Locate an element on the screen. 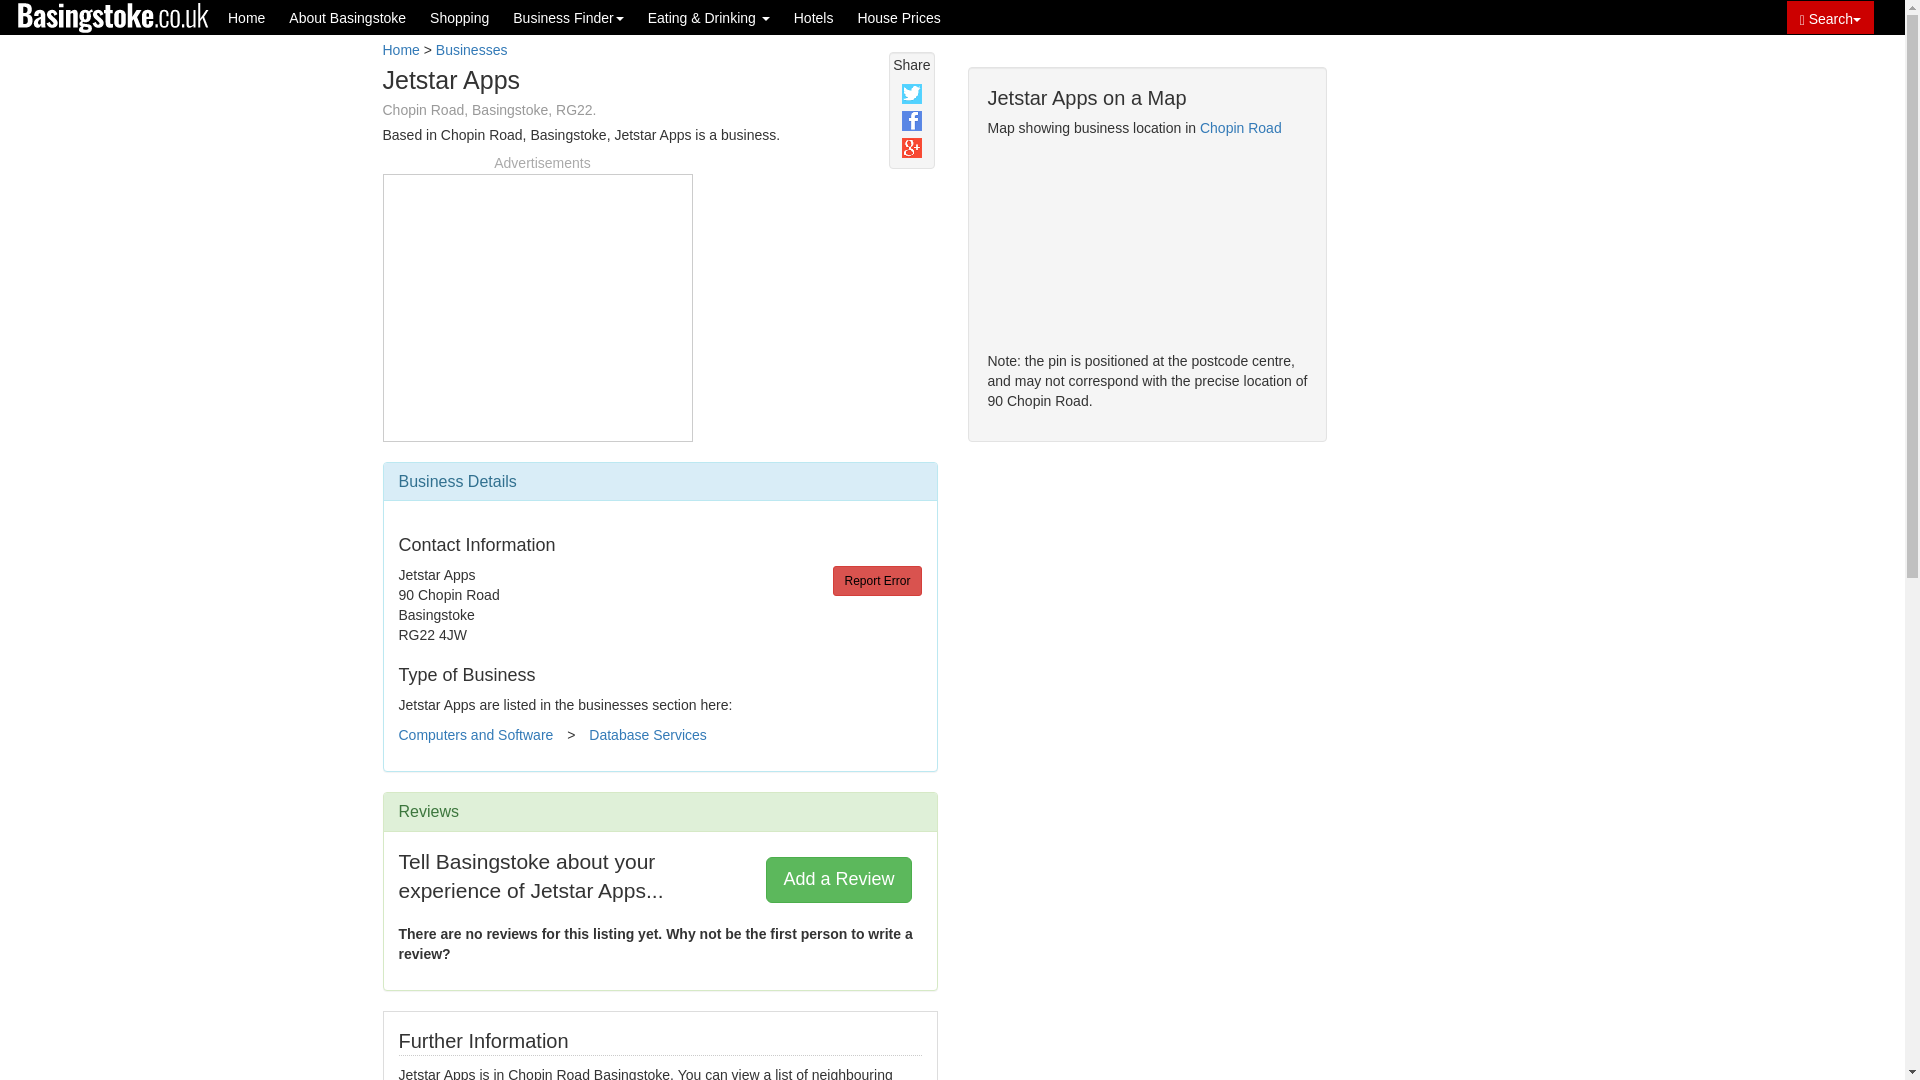 The image size is (1920, 1080). House Prices is located at coordinates (898, 17).